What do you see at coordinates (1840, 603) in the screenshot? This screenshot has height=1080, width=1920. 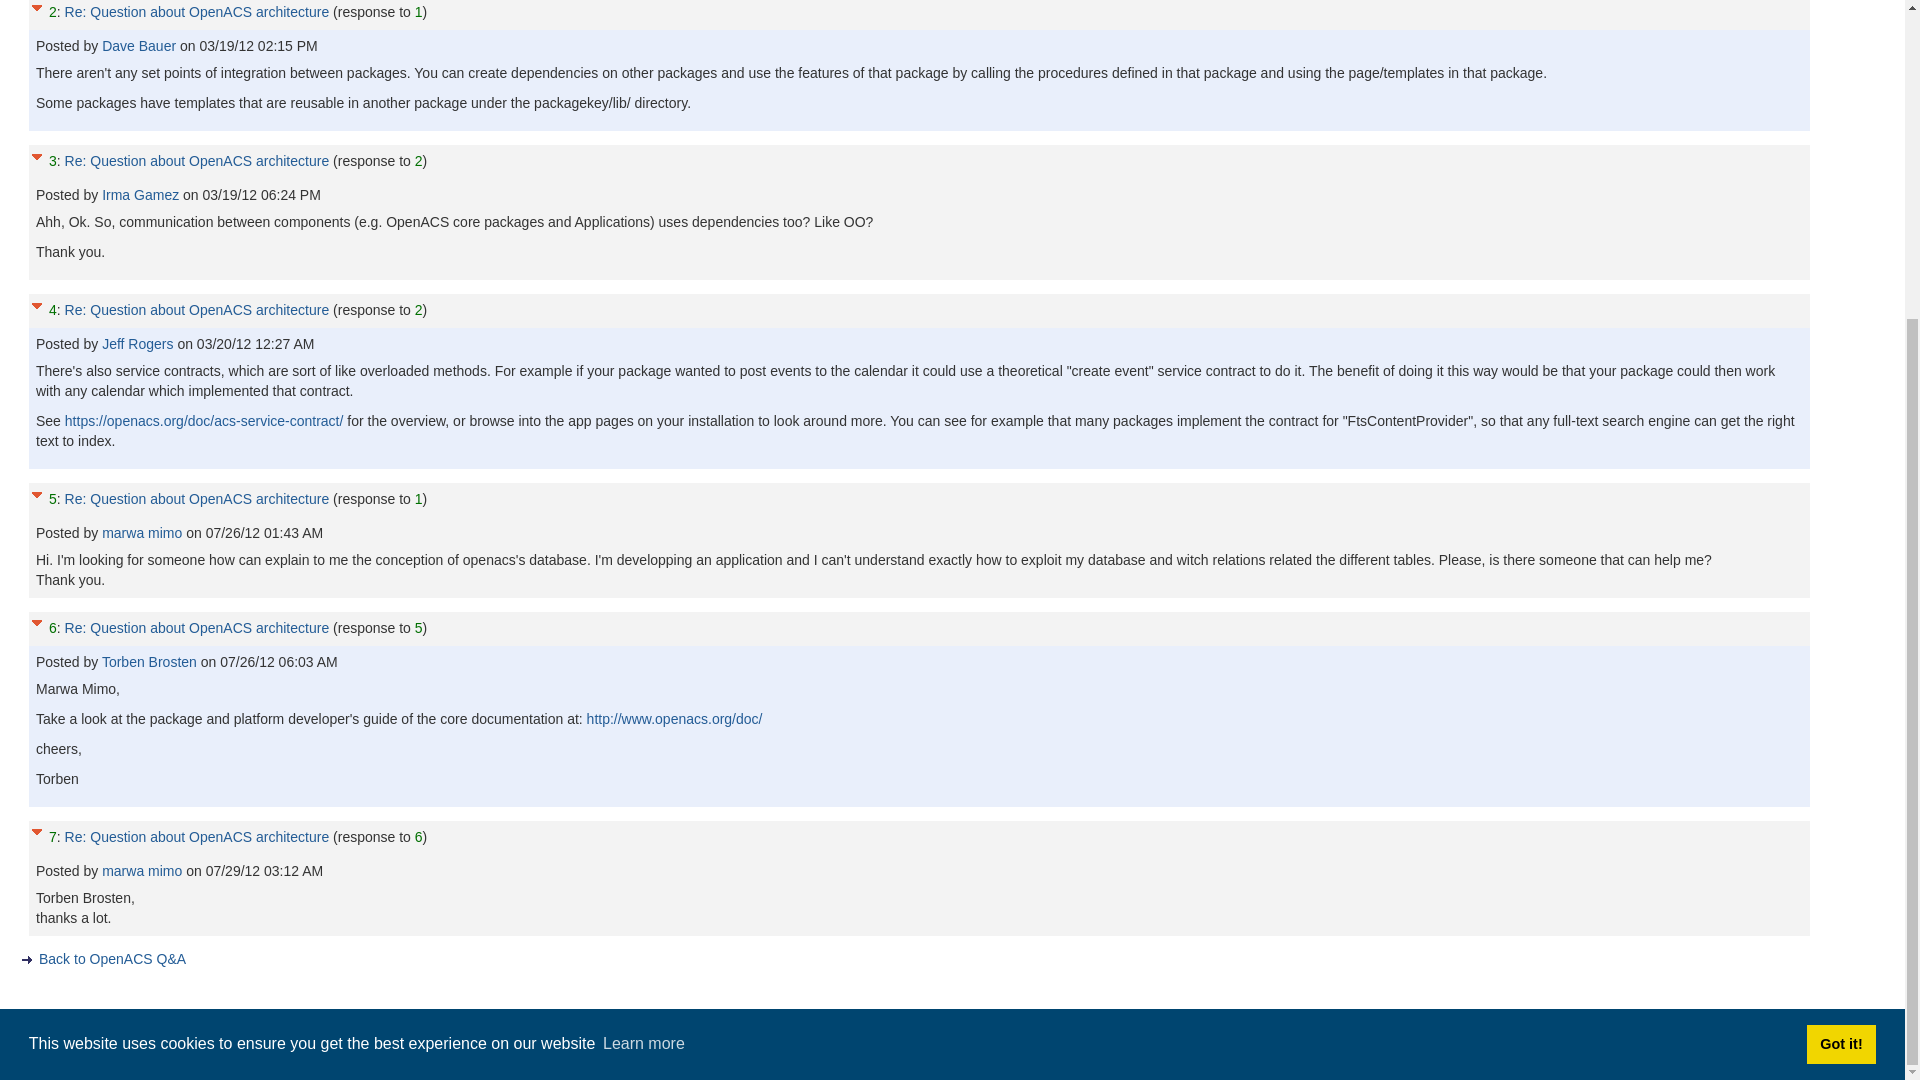 I see `Got it!` at bounding box center [1840, 603].